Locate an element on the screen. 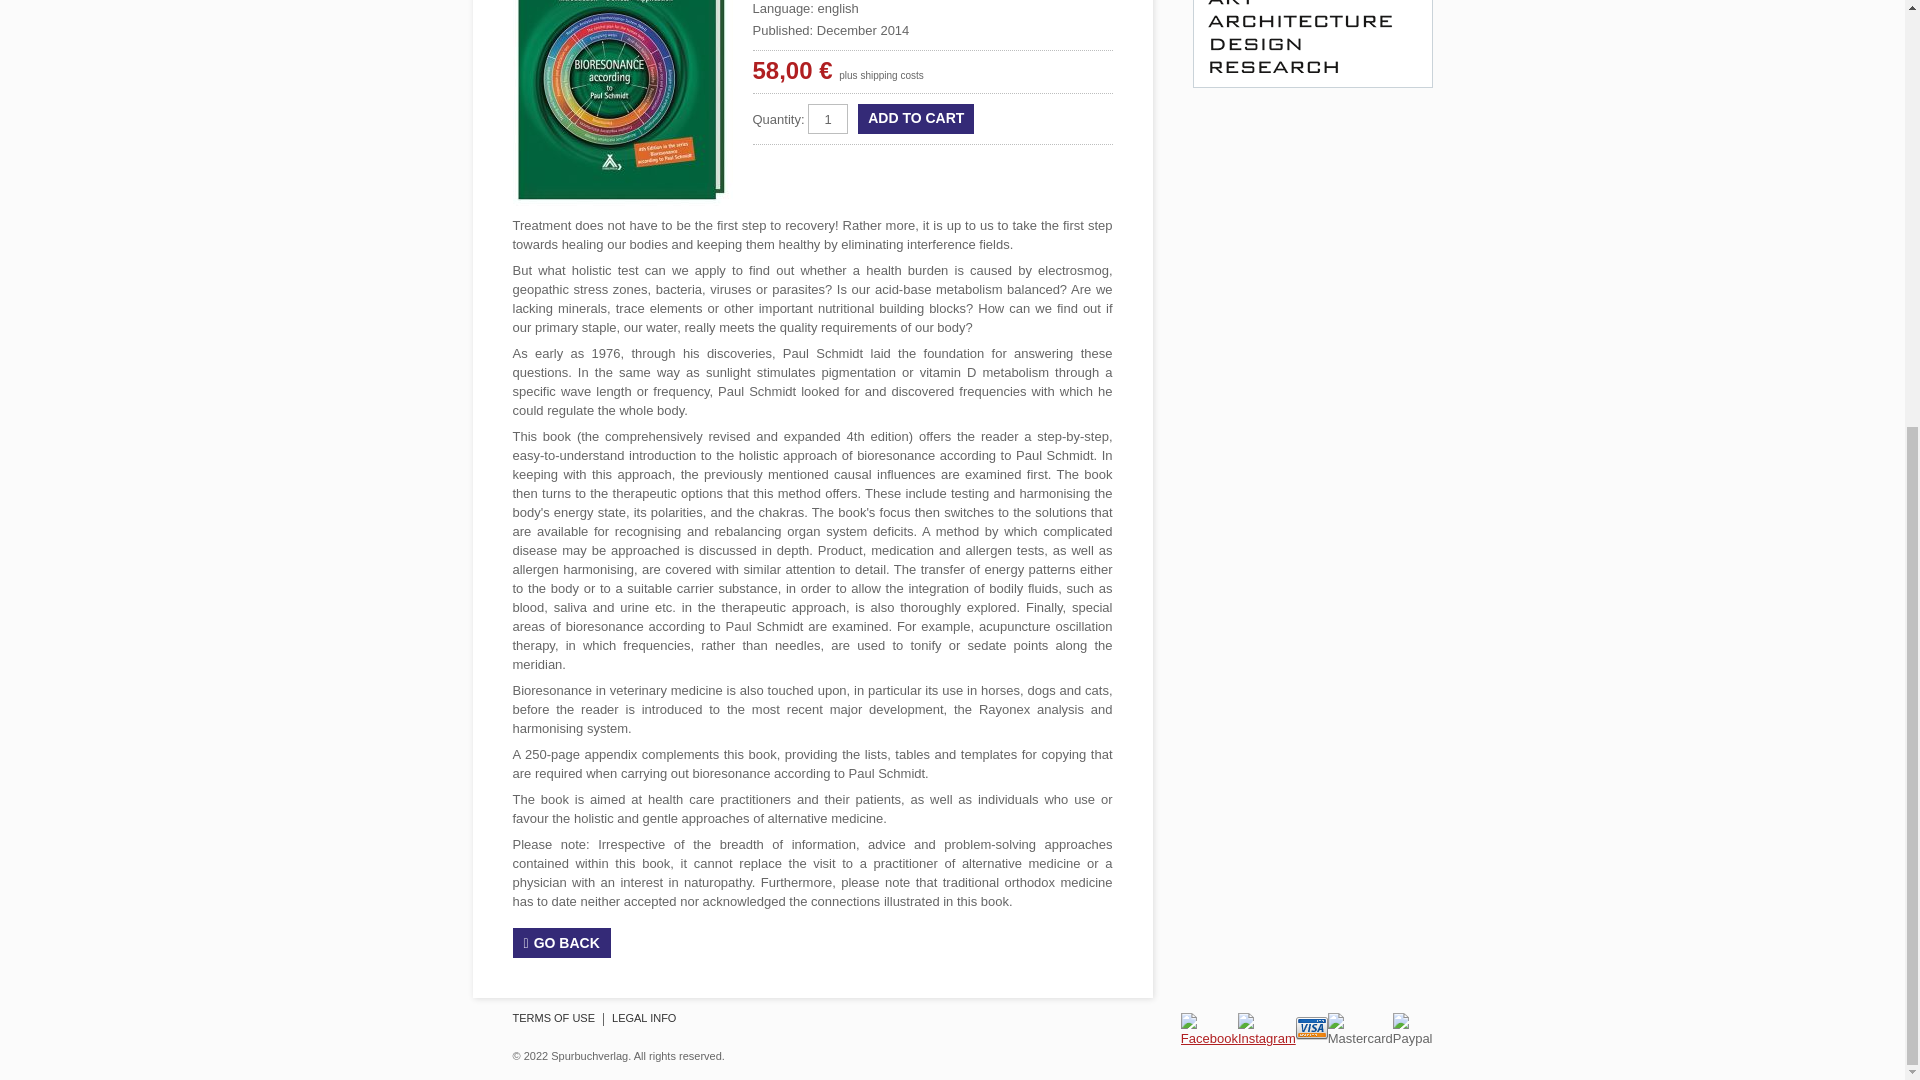 Image resolution: width=1920 pixels, height=1080 pixels. Go back is located at coordinates (561, 942).